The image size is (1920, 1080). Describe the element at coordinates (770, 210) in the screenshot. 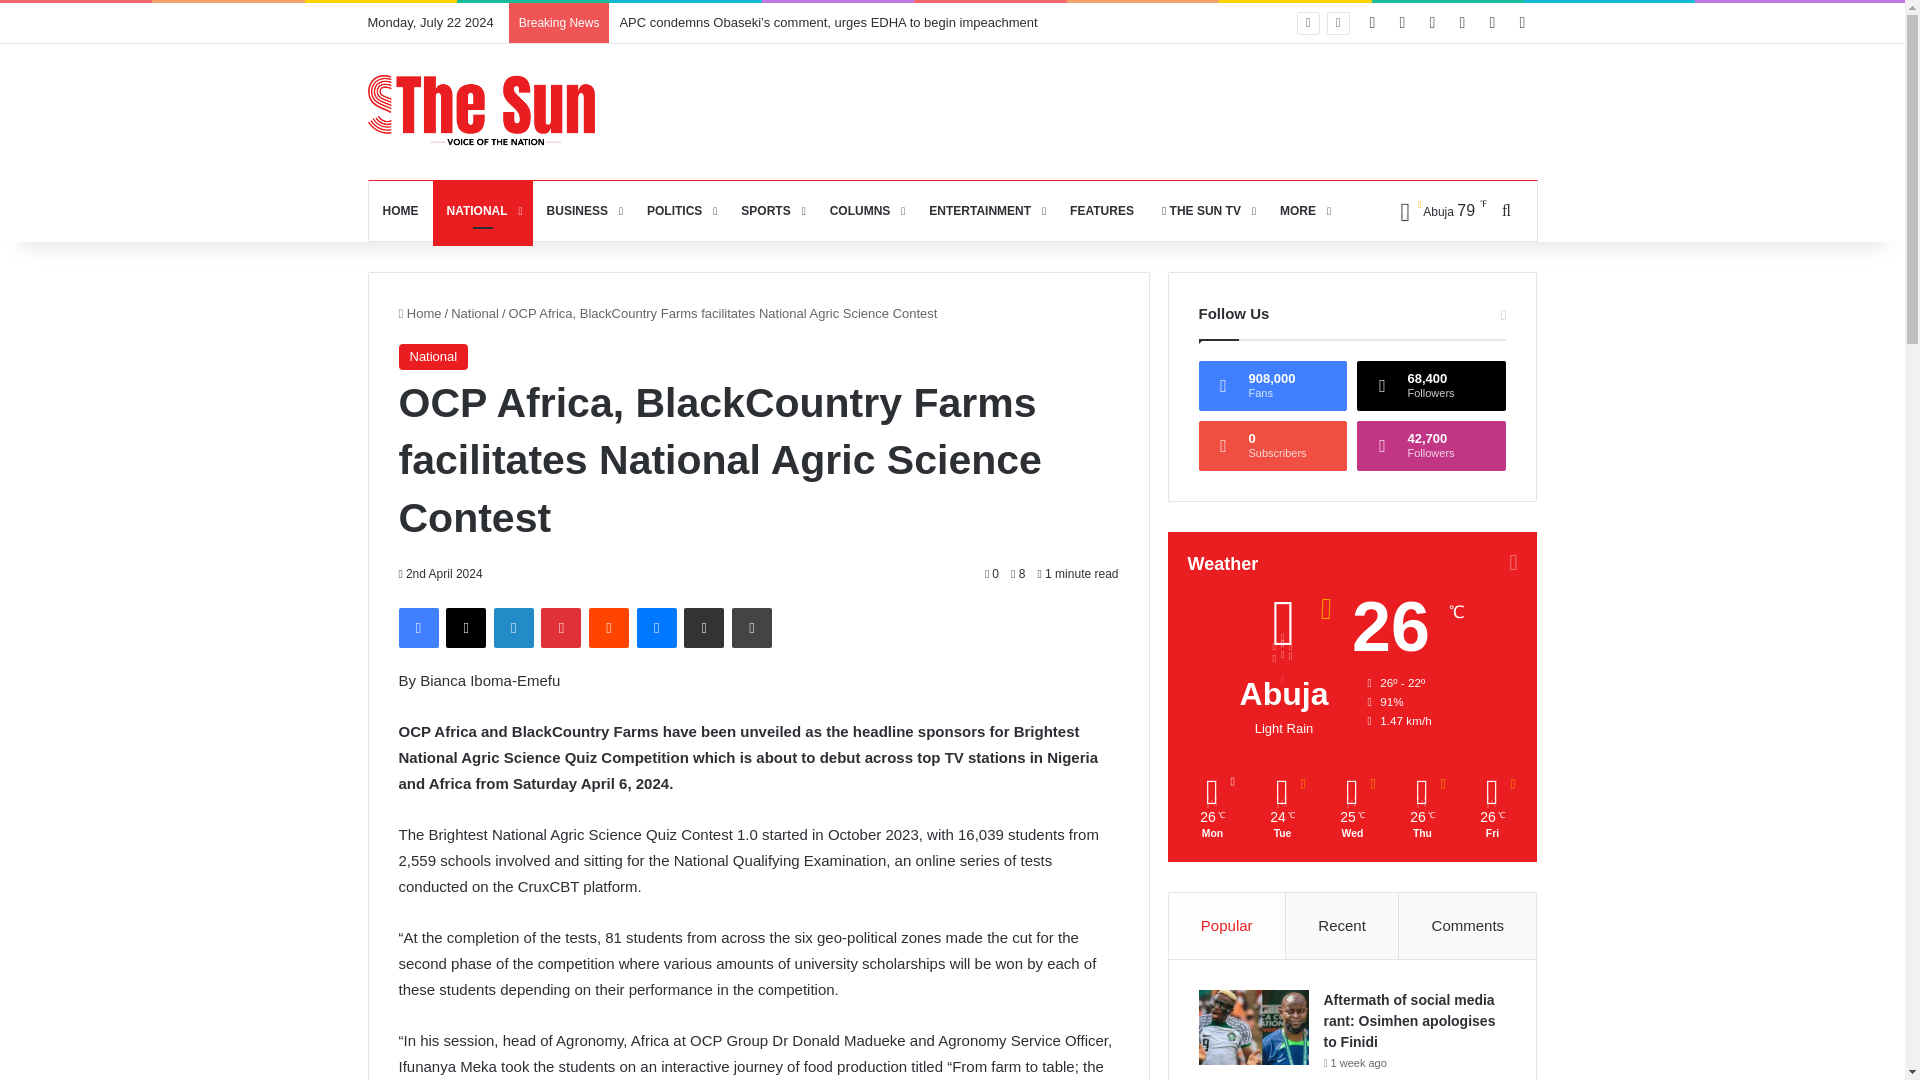

I see `SPORTS` at that location.